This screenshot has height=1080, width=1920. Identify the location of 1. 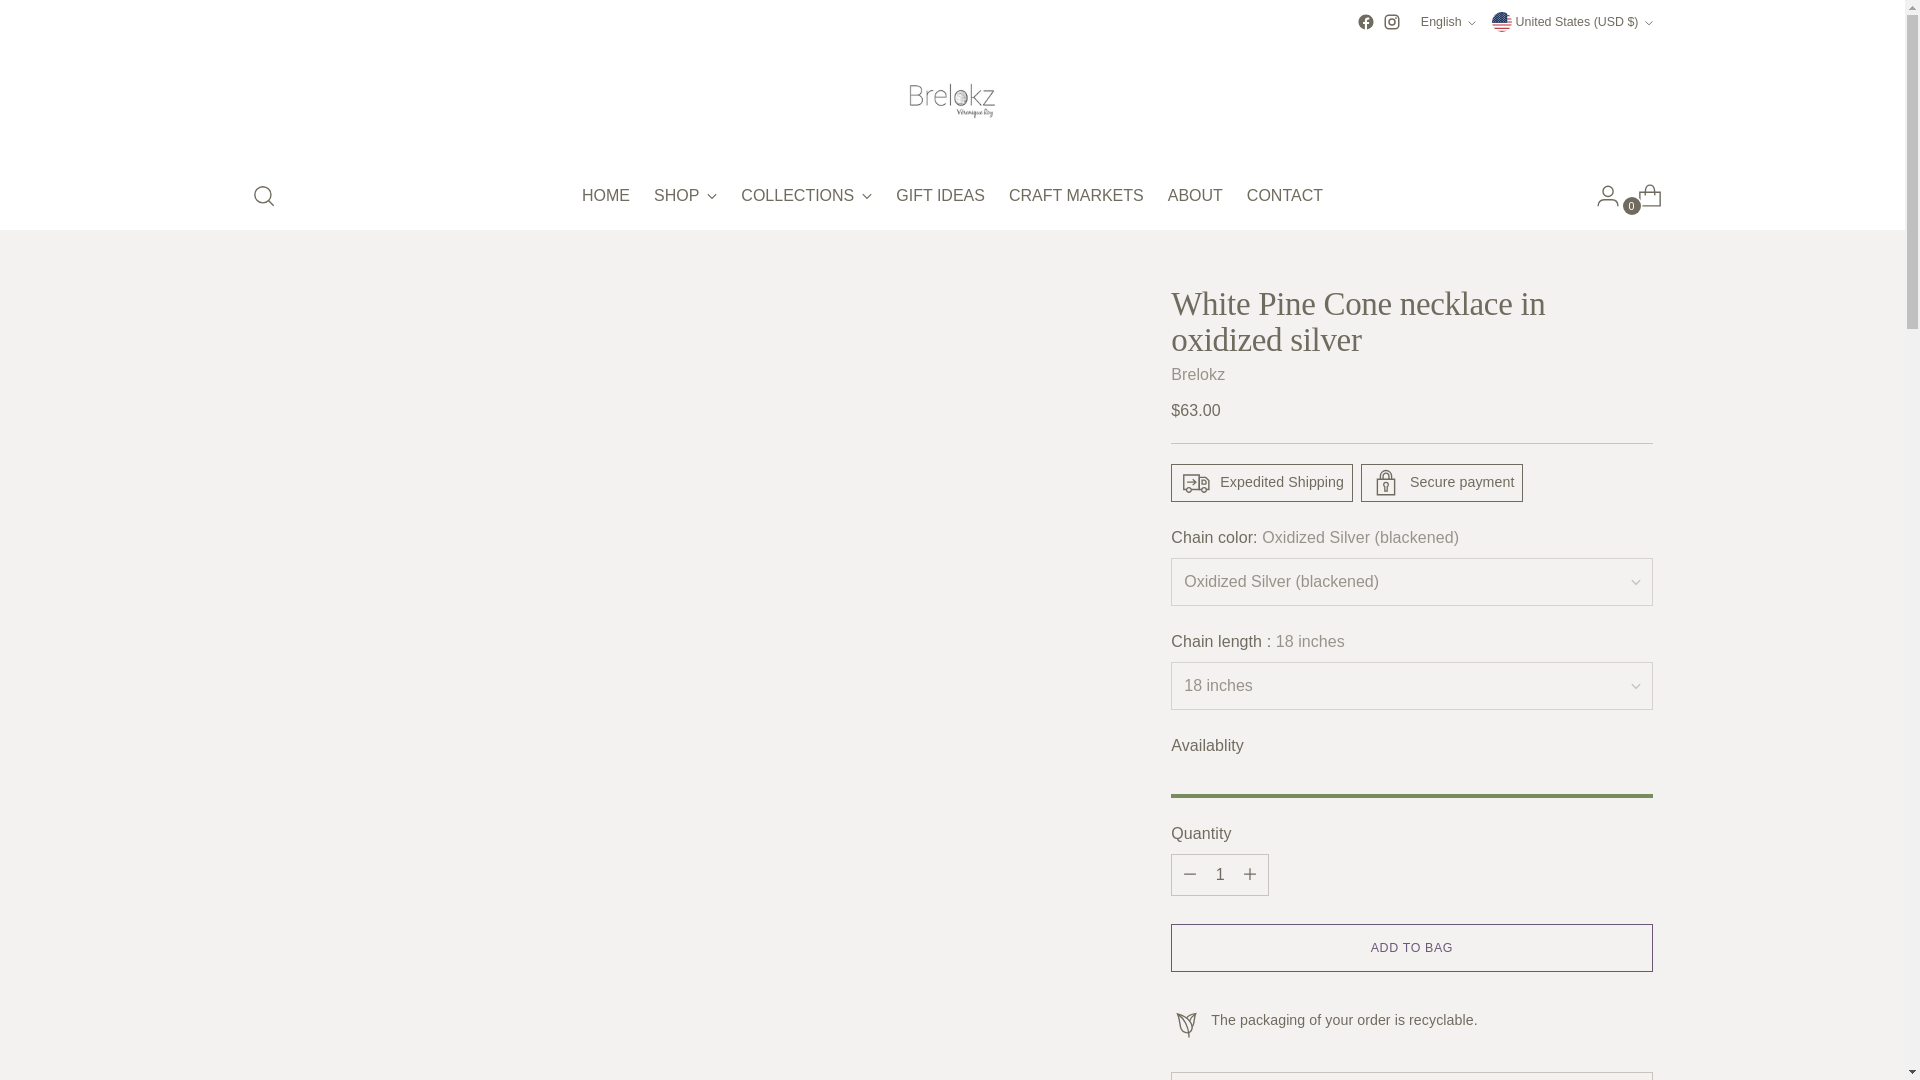
(1448, 22).